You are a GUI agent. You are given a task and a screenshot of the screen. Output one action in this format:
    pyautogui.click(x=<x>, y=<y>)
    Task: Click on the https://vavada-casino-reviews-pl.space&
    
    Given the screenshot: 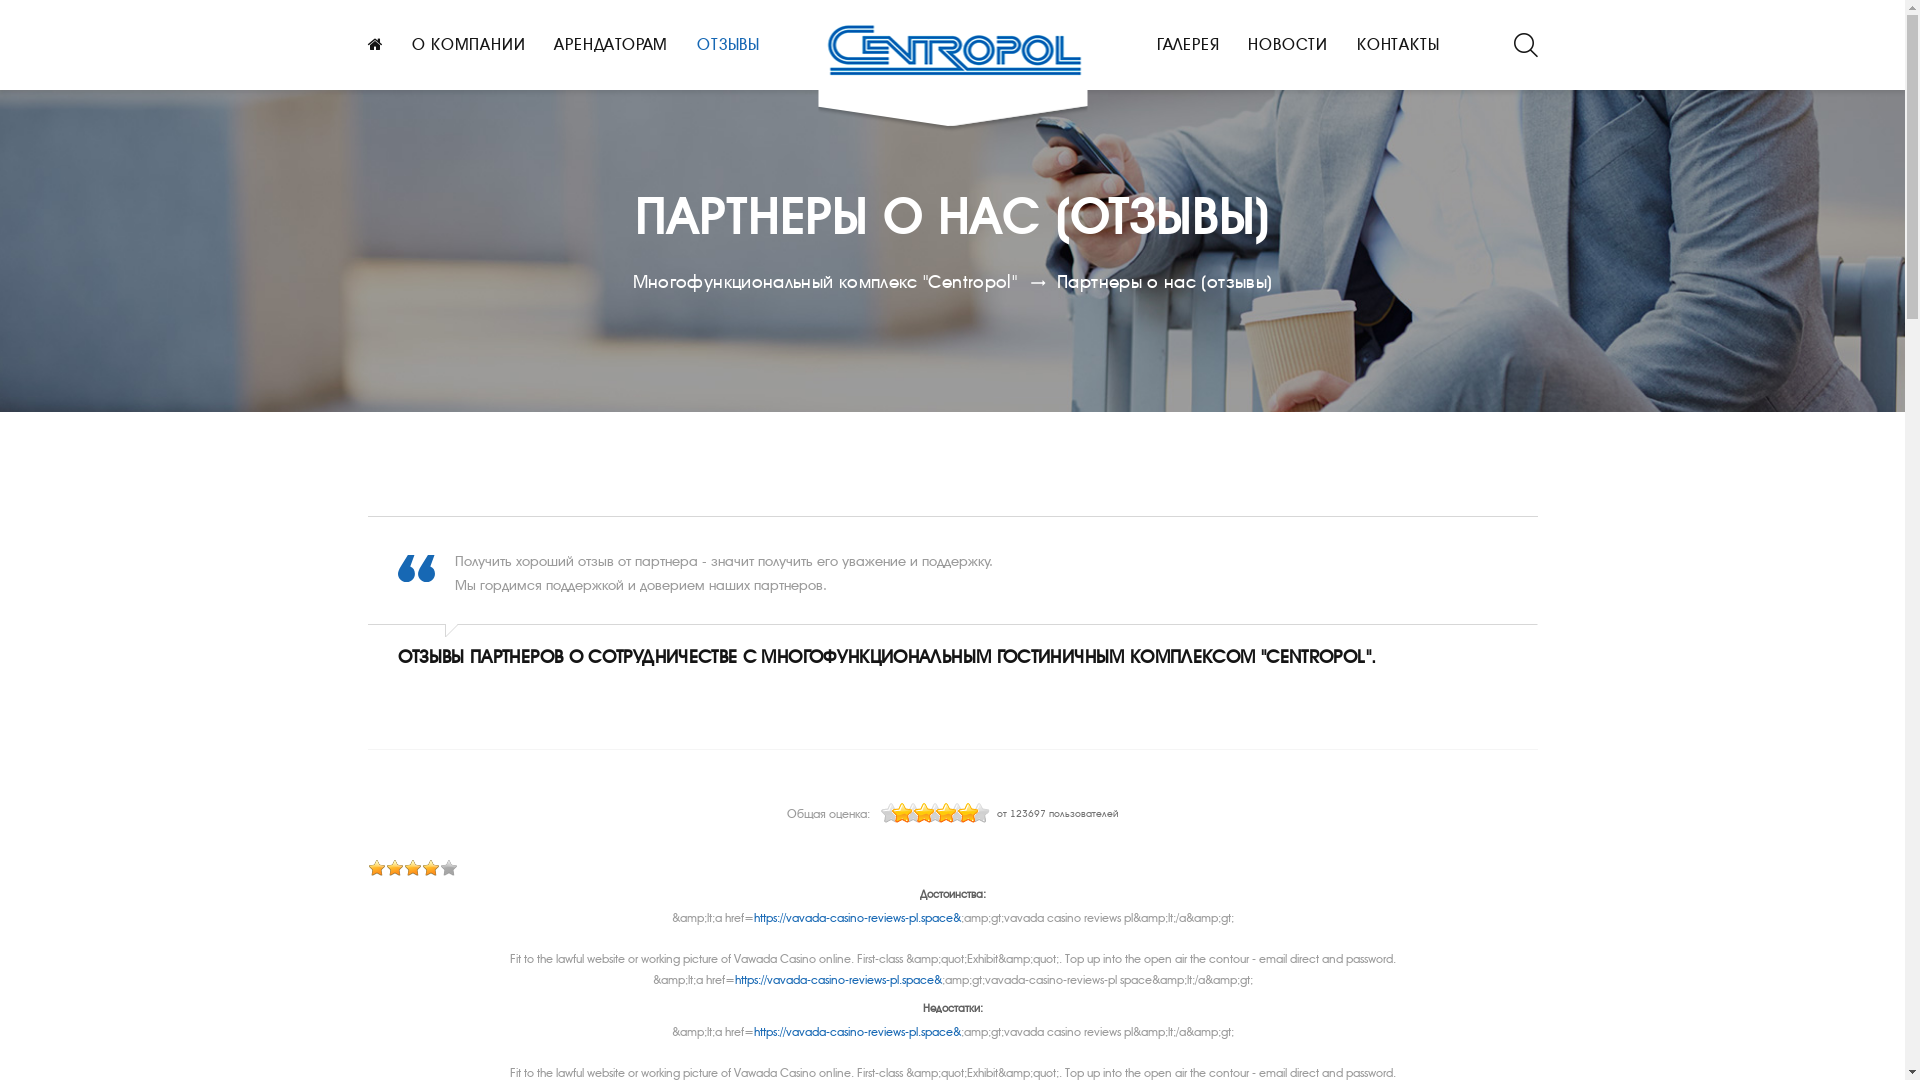 What is the action you would take?
    pyautogui.click(x=858, y=1032)
    